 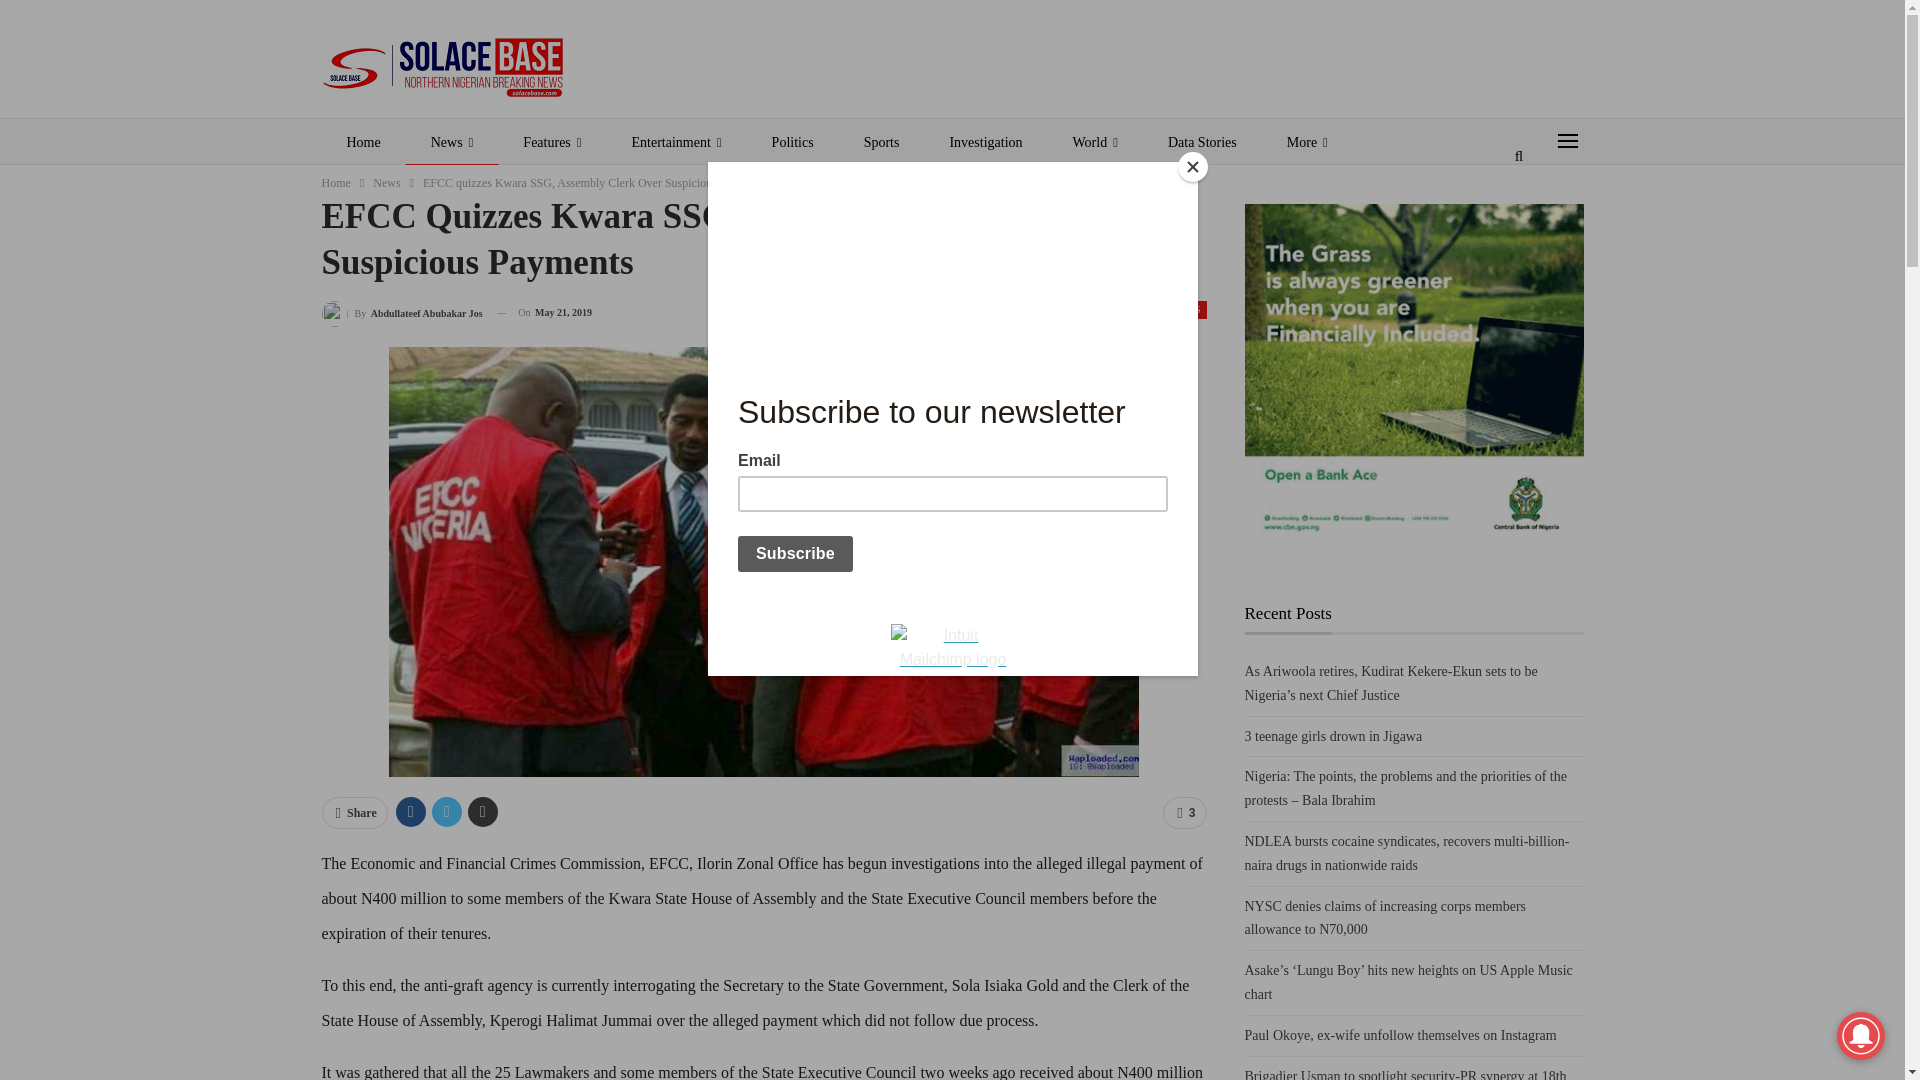 What do you see at coordinates (402, 314) in the screenshot?
I see `Browse Author Articles` at bounding box center [402, 314].